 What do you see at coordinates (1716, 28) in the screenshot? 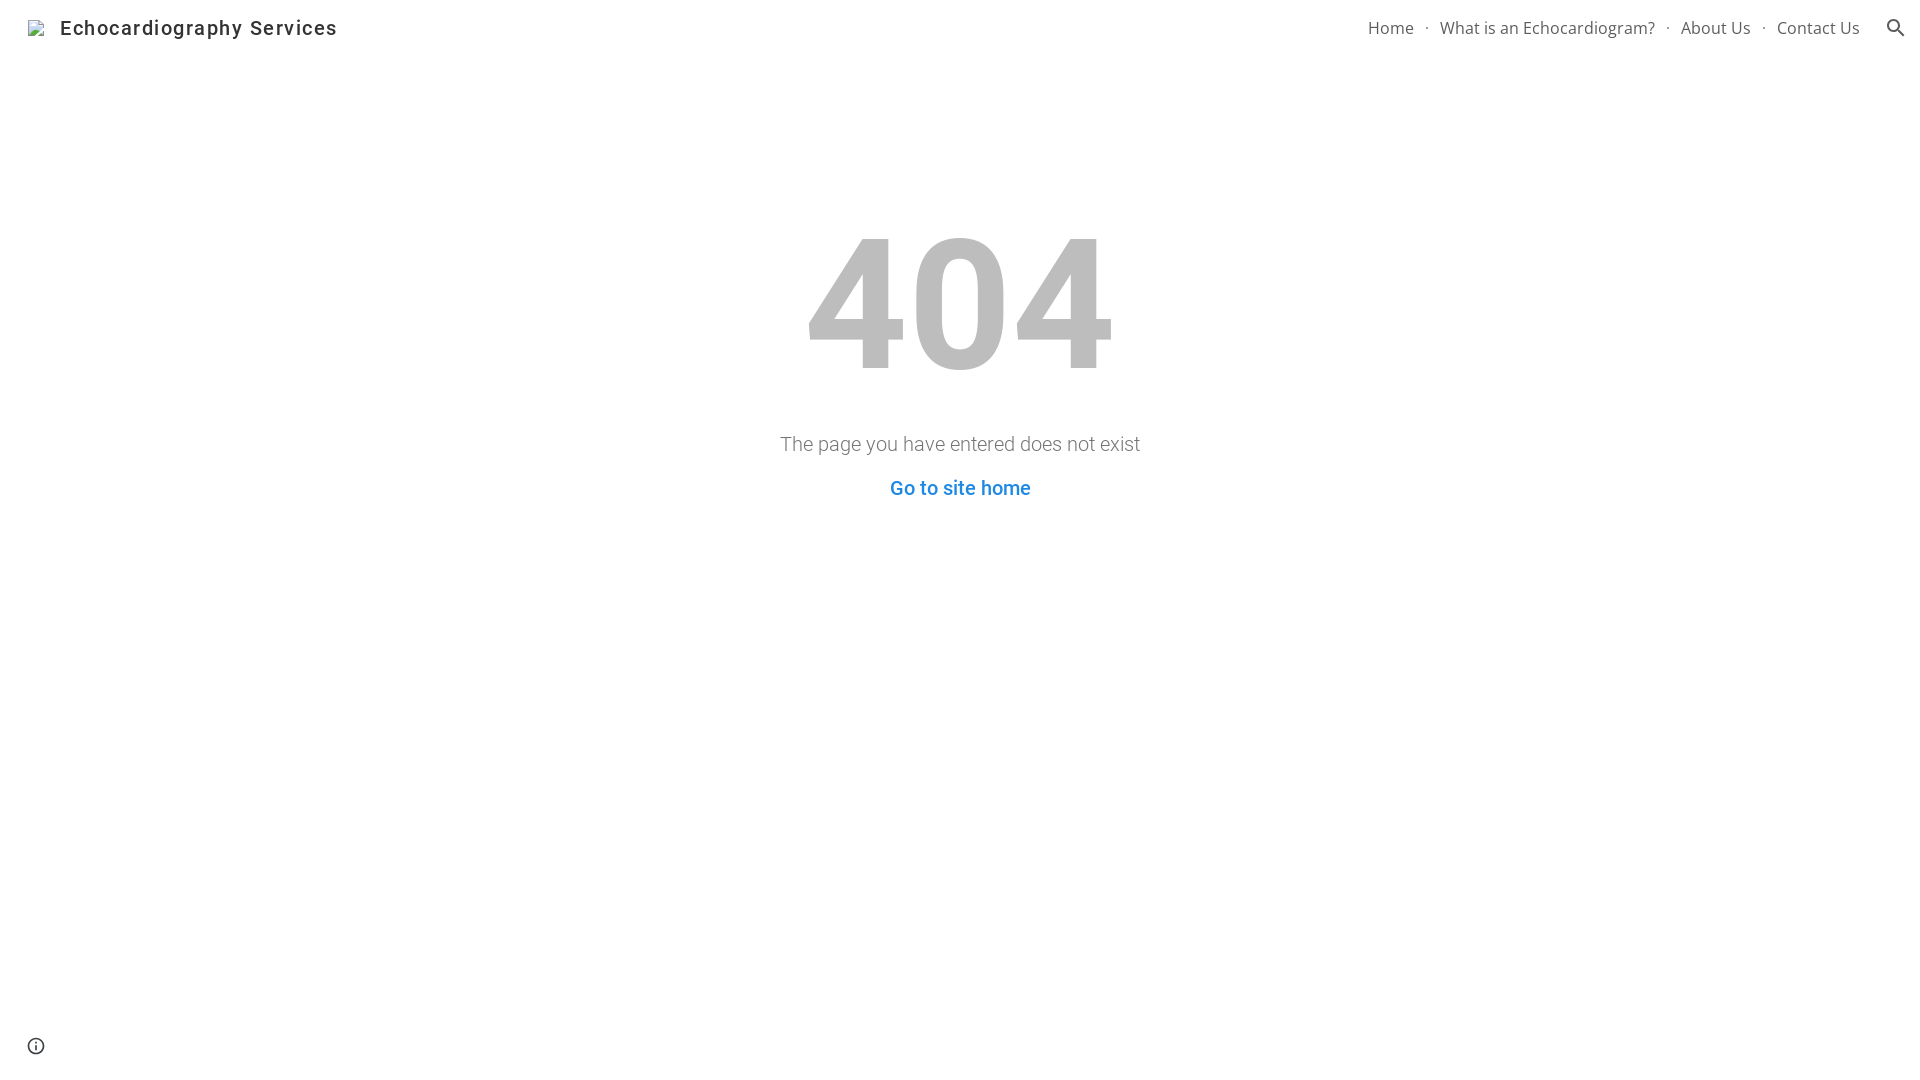
I see `About Us` at bounding box center [1716, 28].